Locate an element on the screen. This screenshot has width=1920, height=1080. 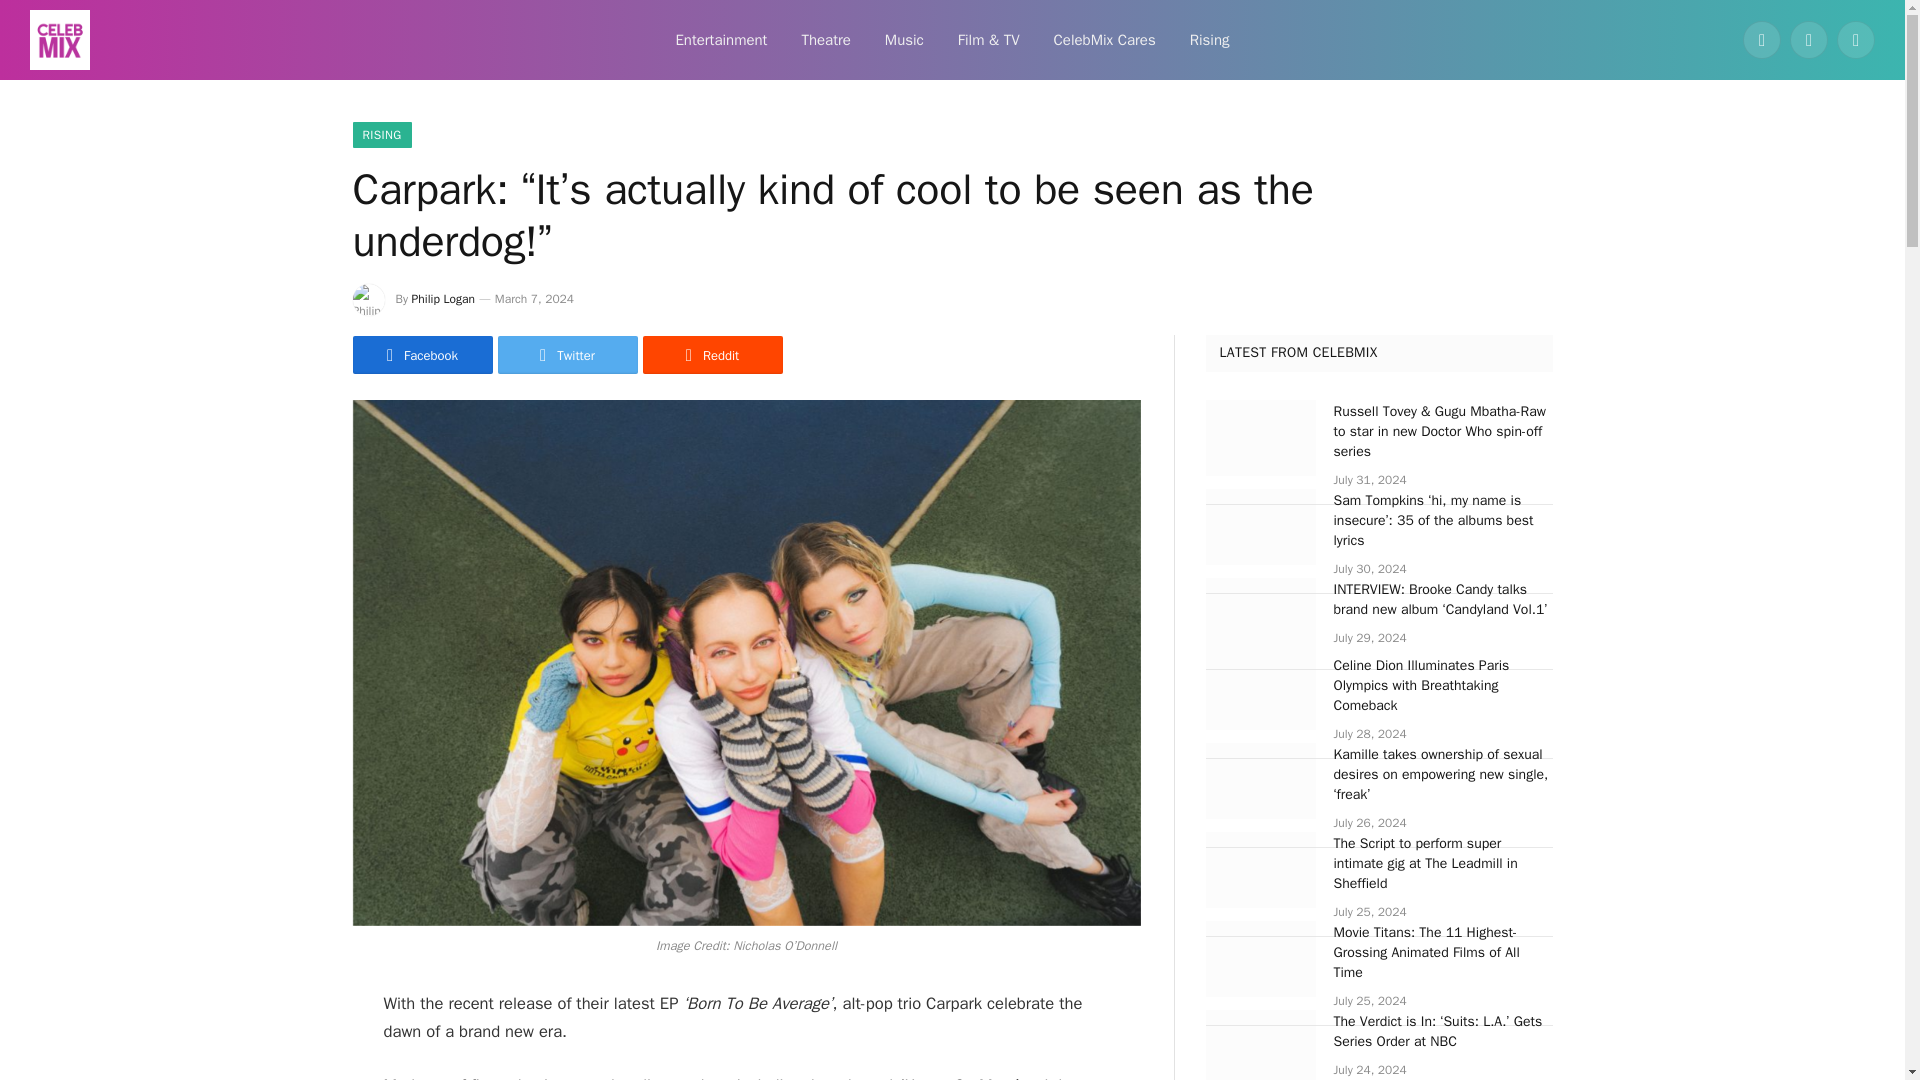
Entertainment is located at coordinates (720, 40).